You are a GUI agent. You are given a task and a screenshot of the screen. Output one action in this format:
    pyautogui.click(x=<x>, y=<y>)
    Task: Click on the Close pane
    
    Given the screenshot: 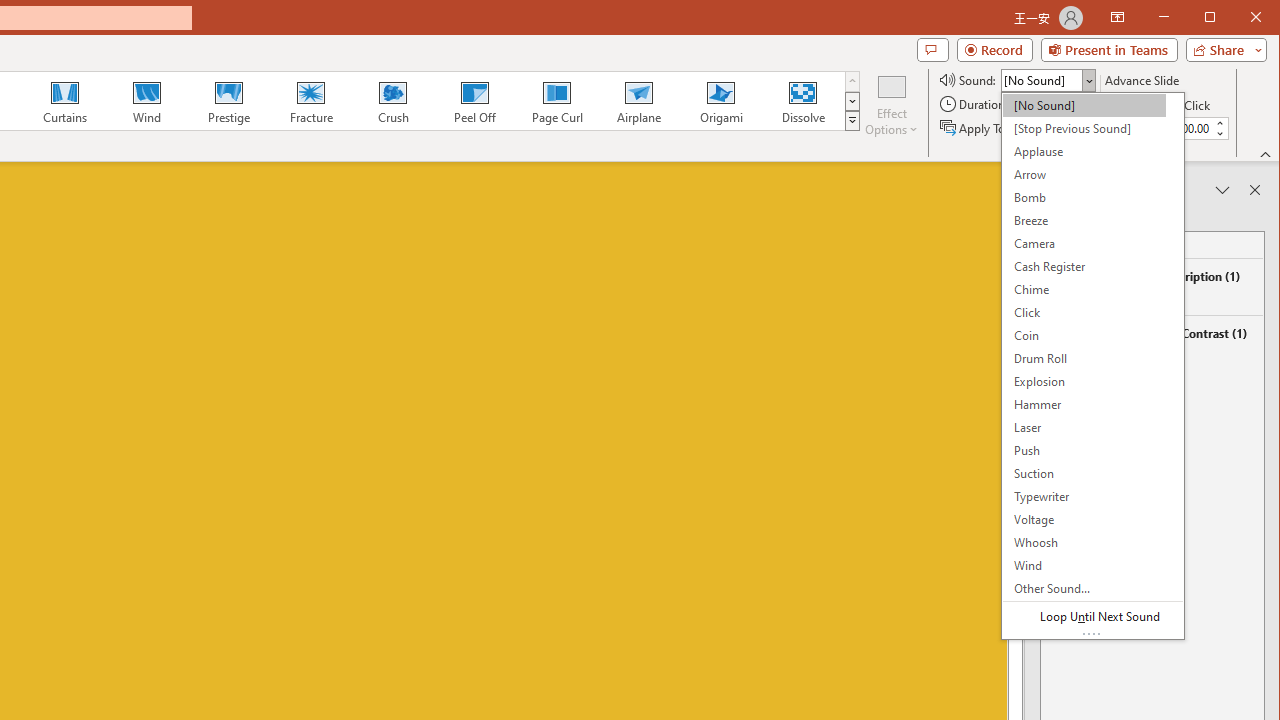 What is the action you would take?
    pyautogui.click(x=1254, y=190)
    